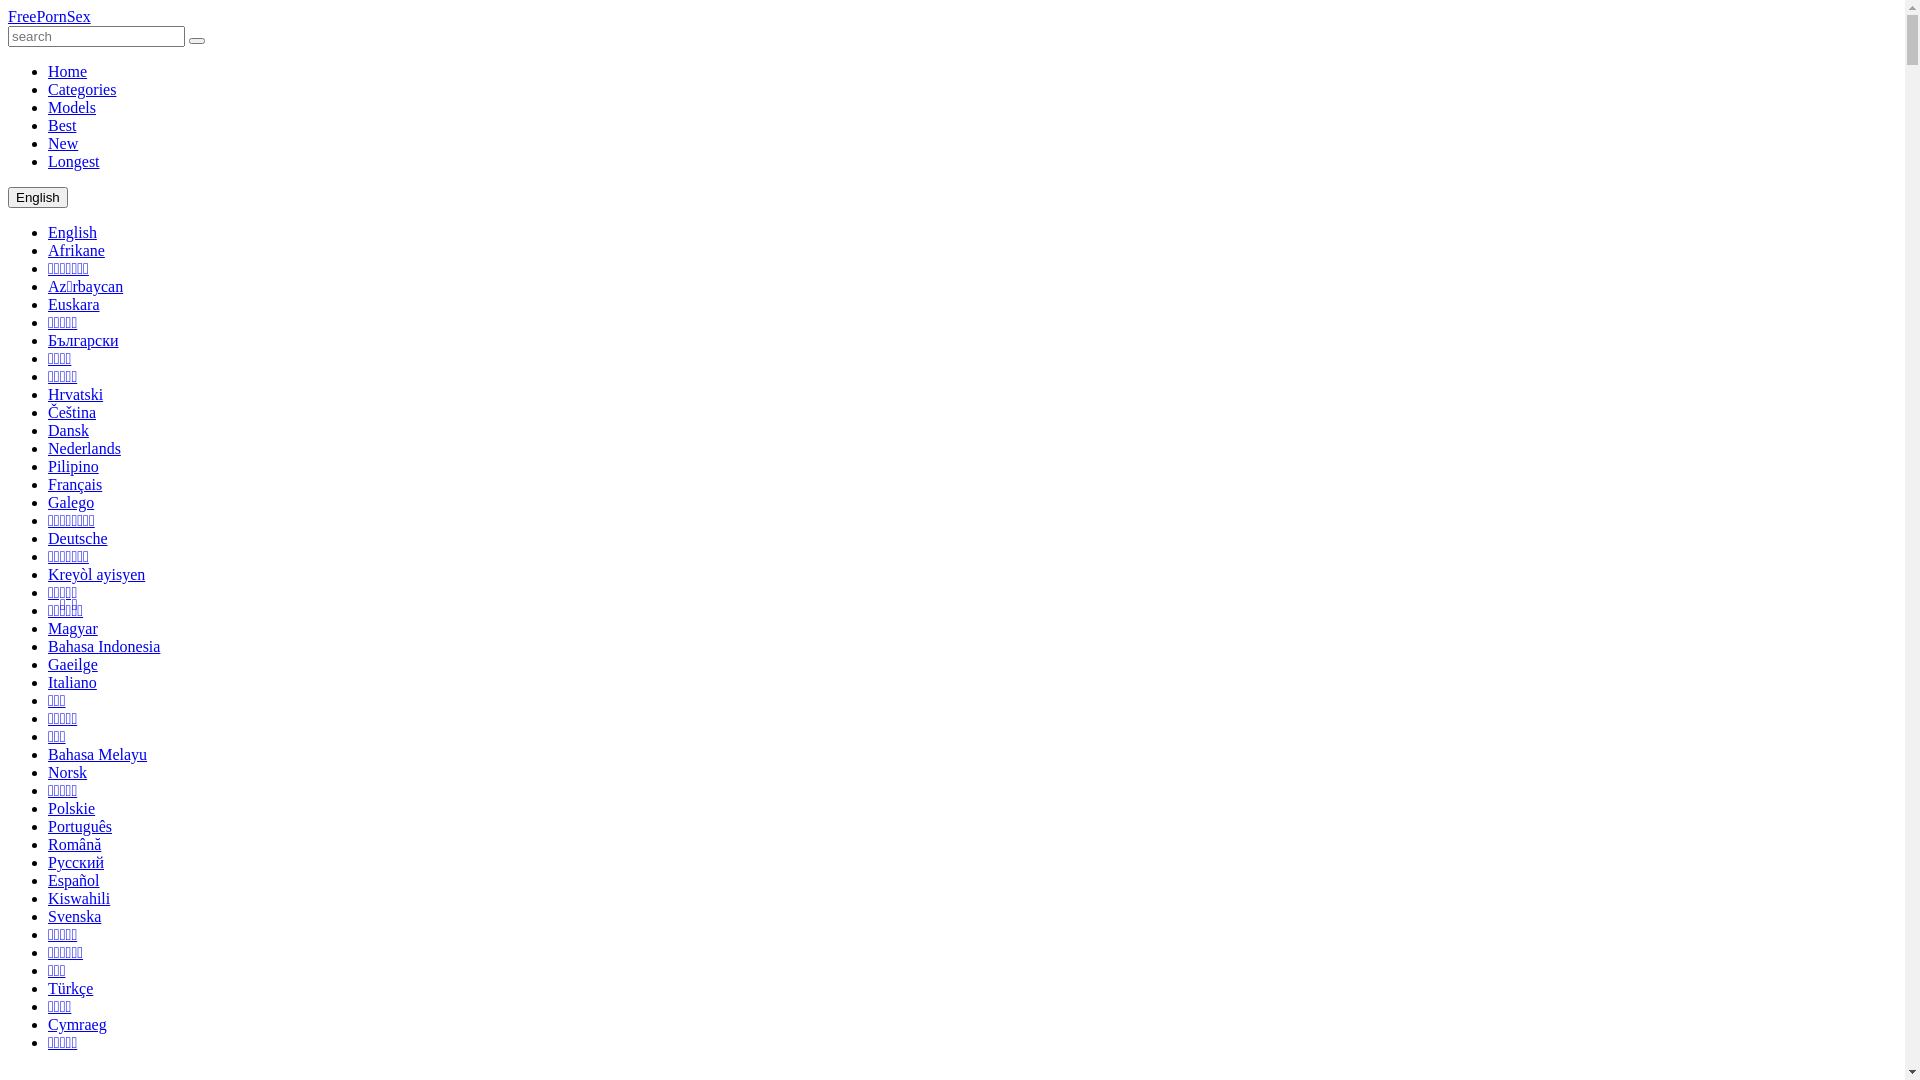 The image size is (1920, 1080). I want to click on Bahasa Melayu, so click(98, 754).